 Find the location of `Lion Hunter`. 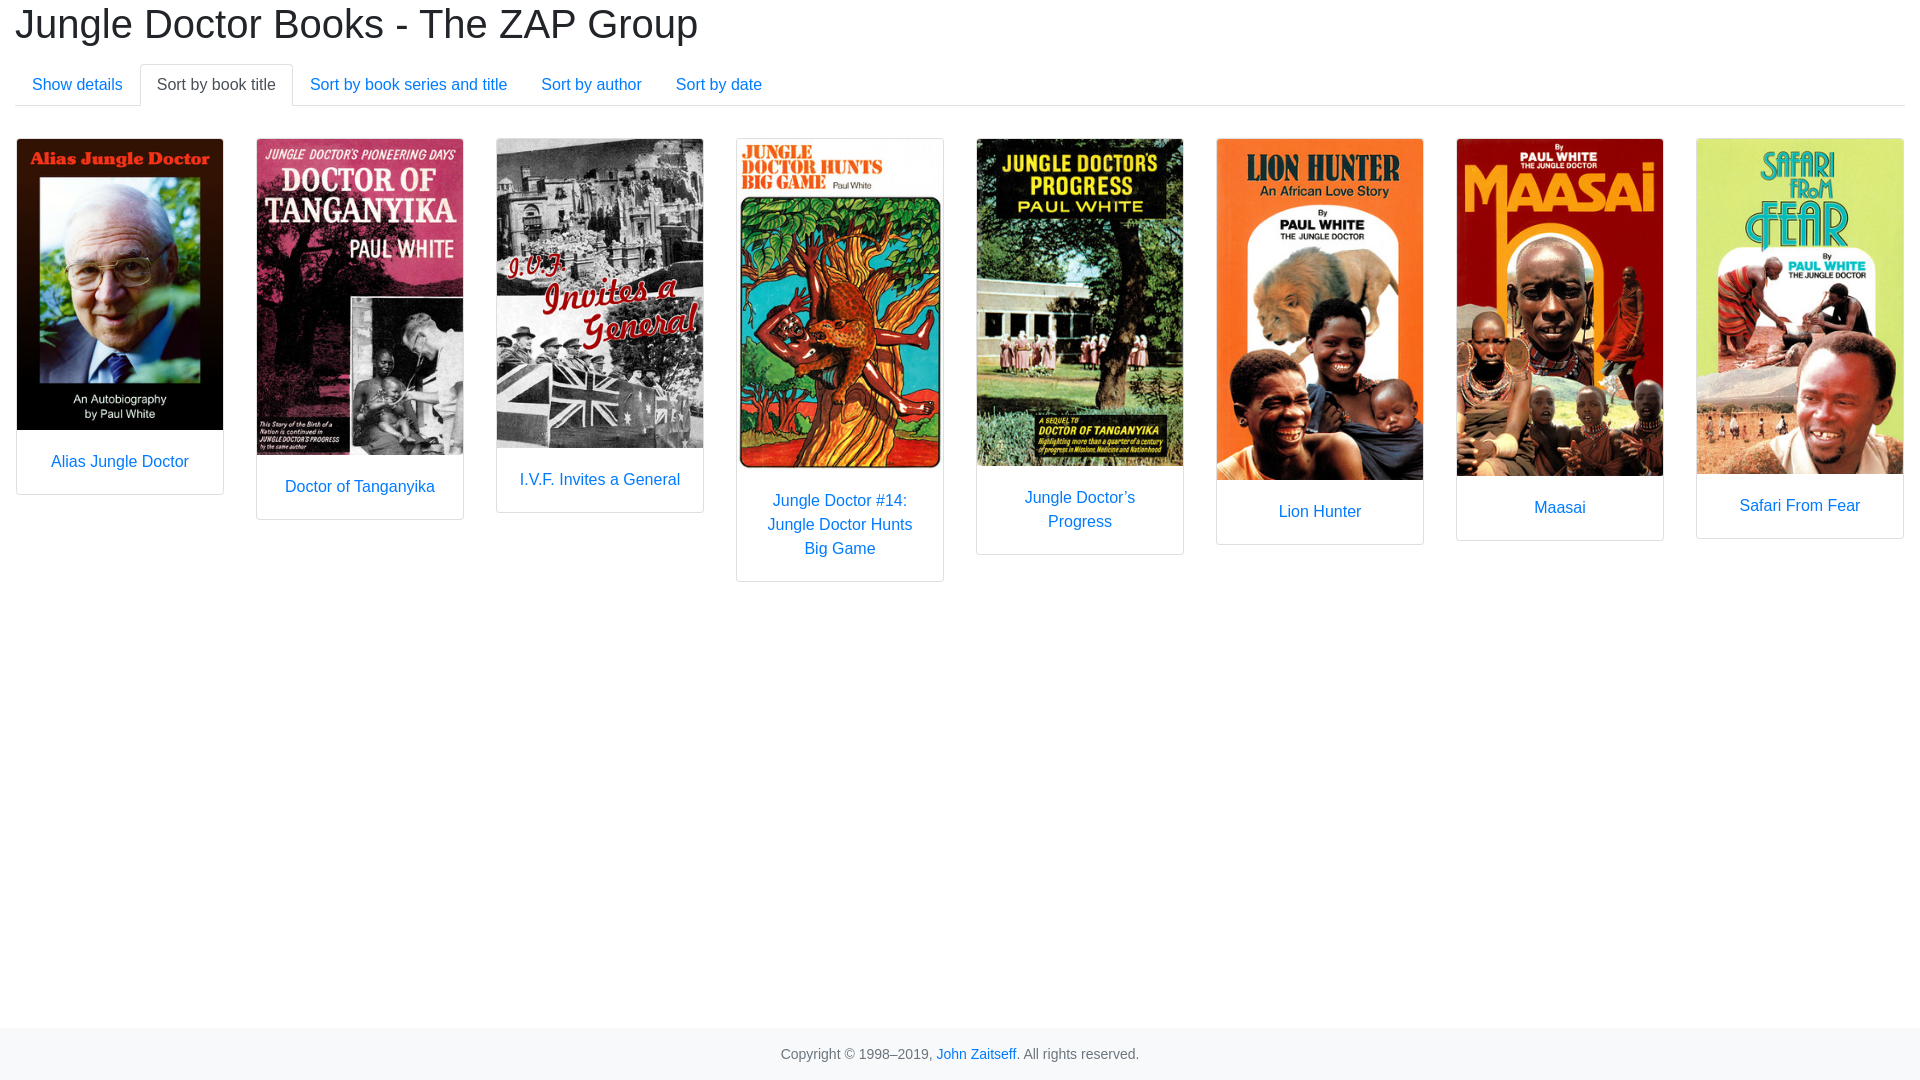

Lion Hunter is located at coordinates (1320, 342).